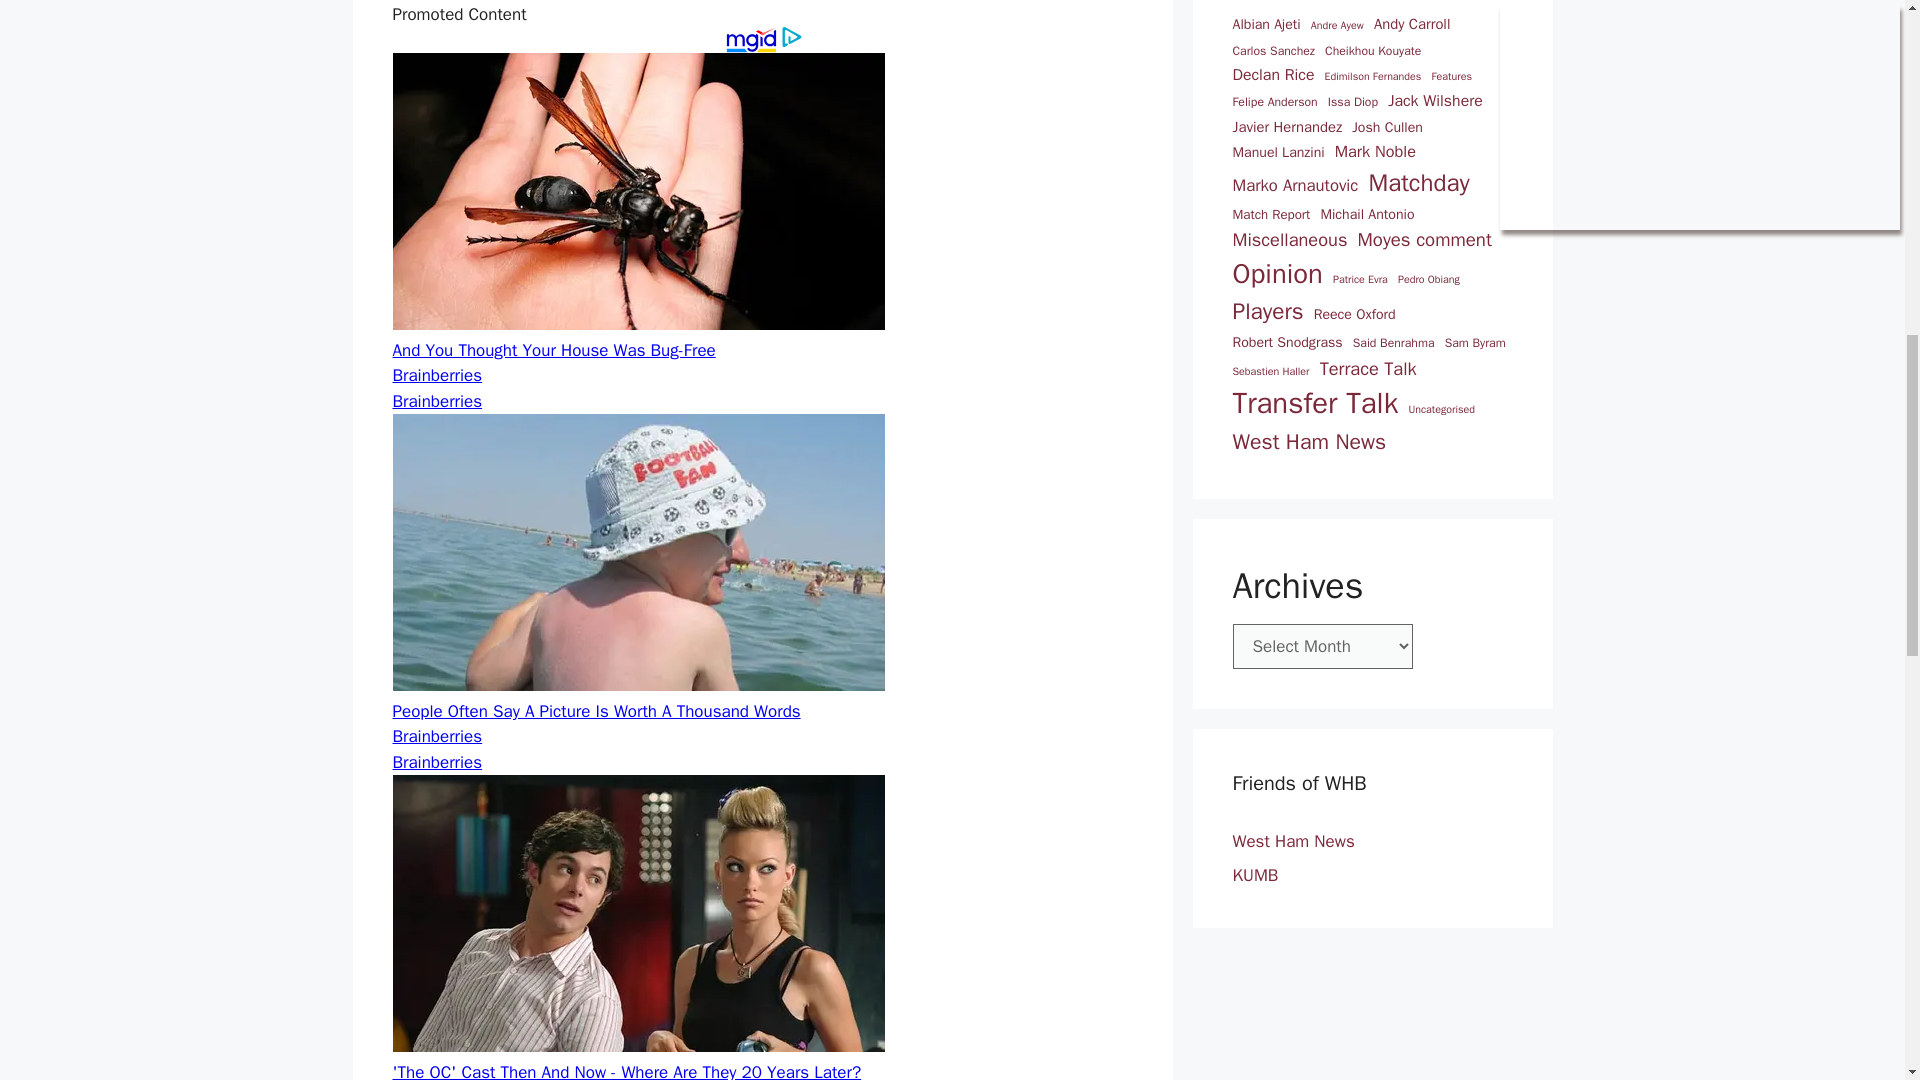 This screenshot has height=1080, width=1920. Describe the element at coordinates (1386, 127) in the screenshot. I see `Josh Cullen` at that location.